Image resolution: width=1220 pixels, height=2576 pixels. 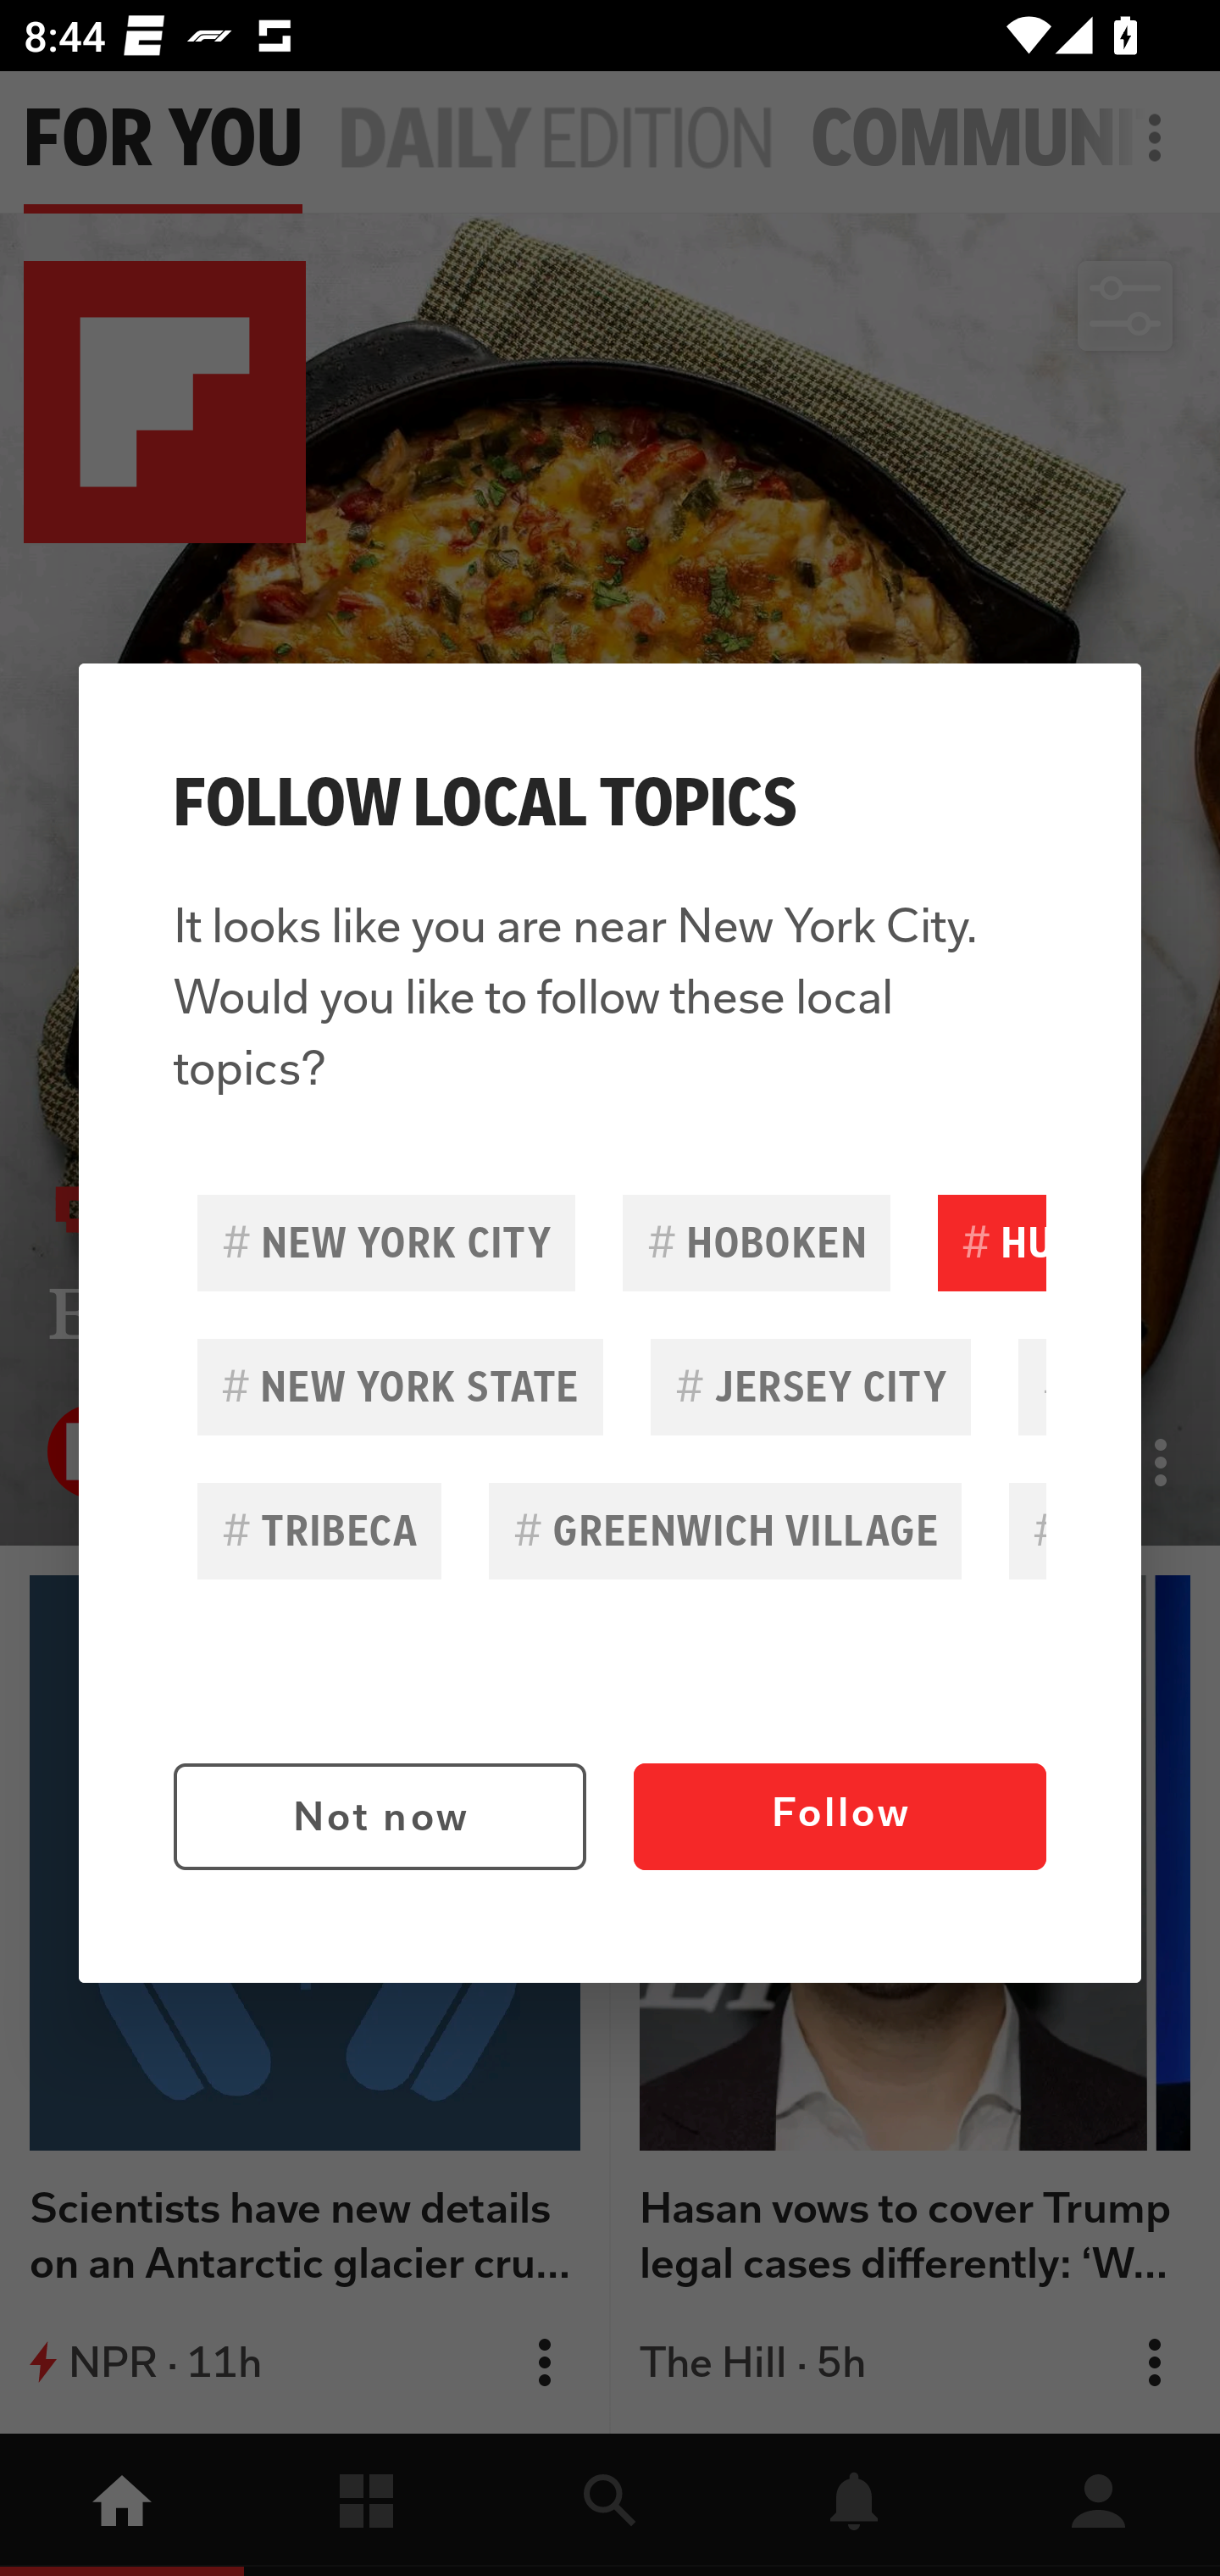 What do you see at coordinates (386, 1242) in the screenshot?
I see `# NEW YORK CITY` at bounding box center [386, 1242].